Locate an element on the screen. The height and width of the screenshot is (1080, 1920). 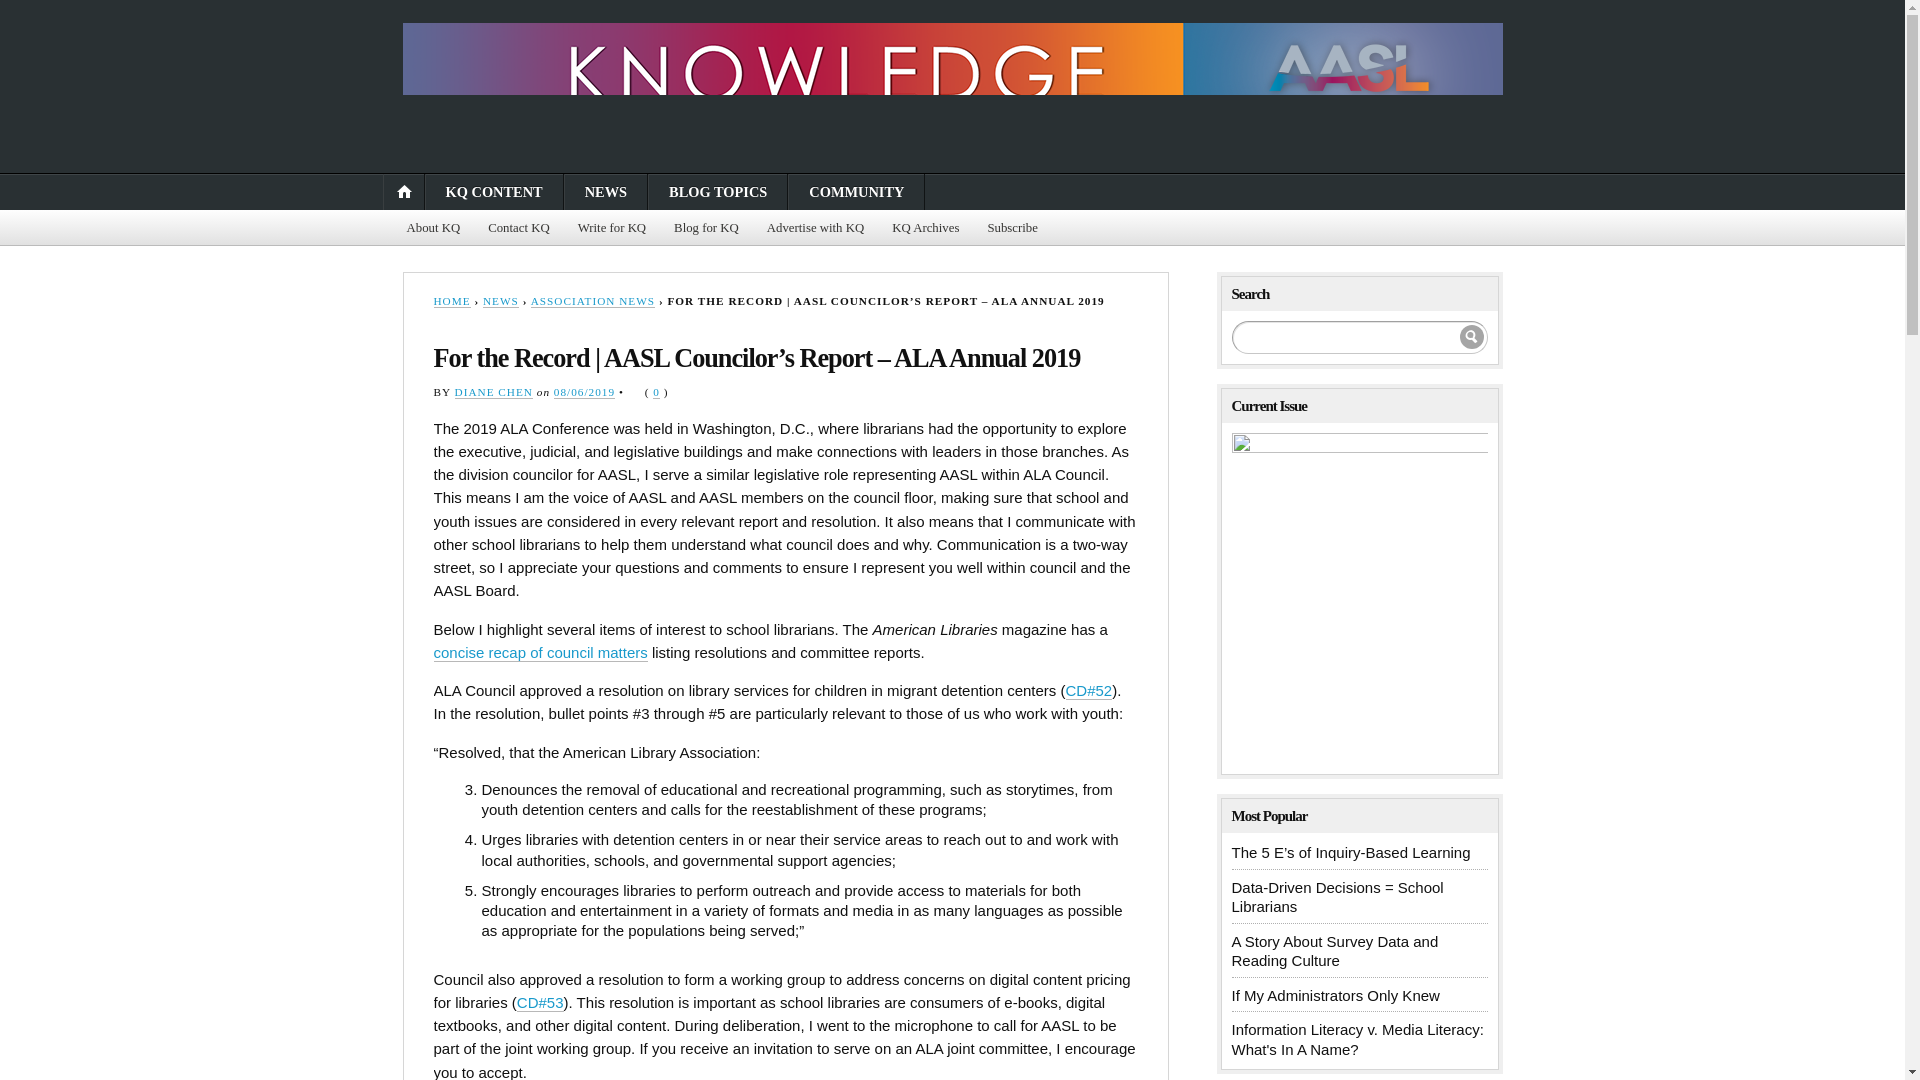
NEWS is located at coordinates (606, 191).